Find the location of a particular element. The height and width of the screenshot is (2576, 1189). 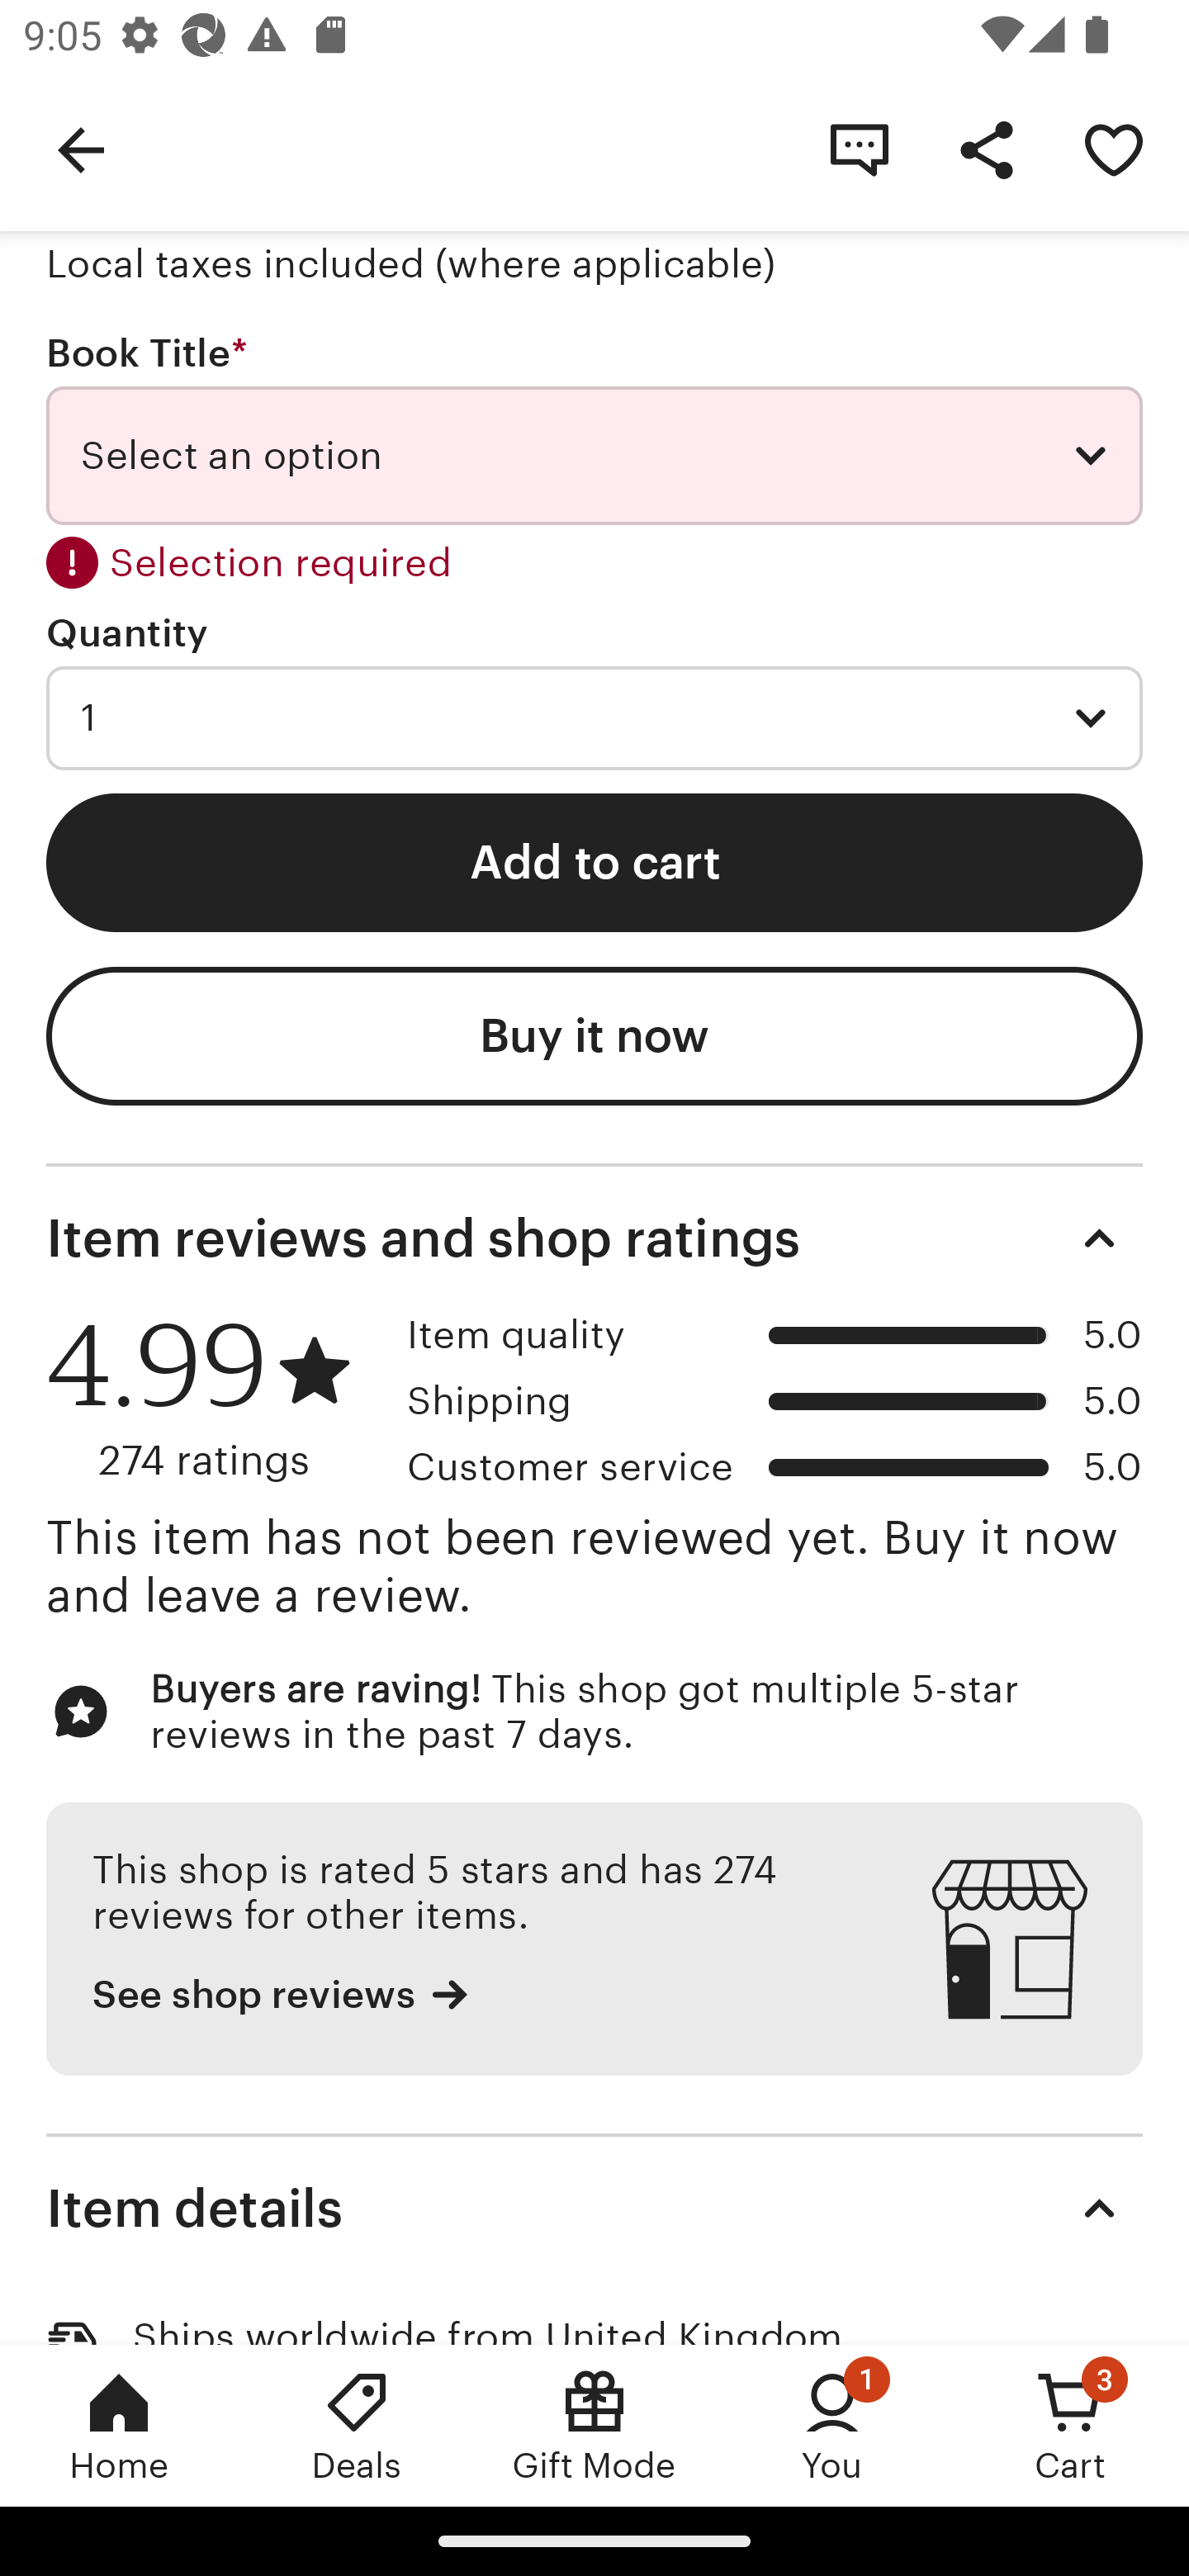

Item reviews and shop ratings is located at coordinates (594, 1238).